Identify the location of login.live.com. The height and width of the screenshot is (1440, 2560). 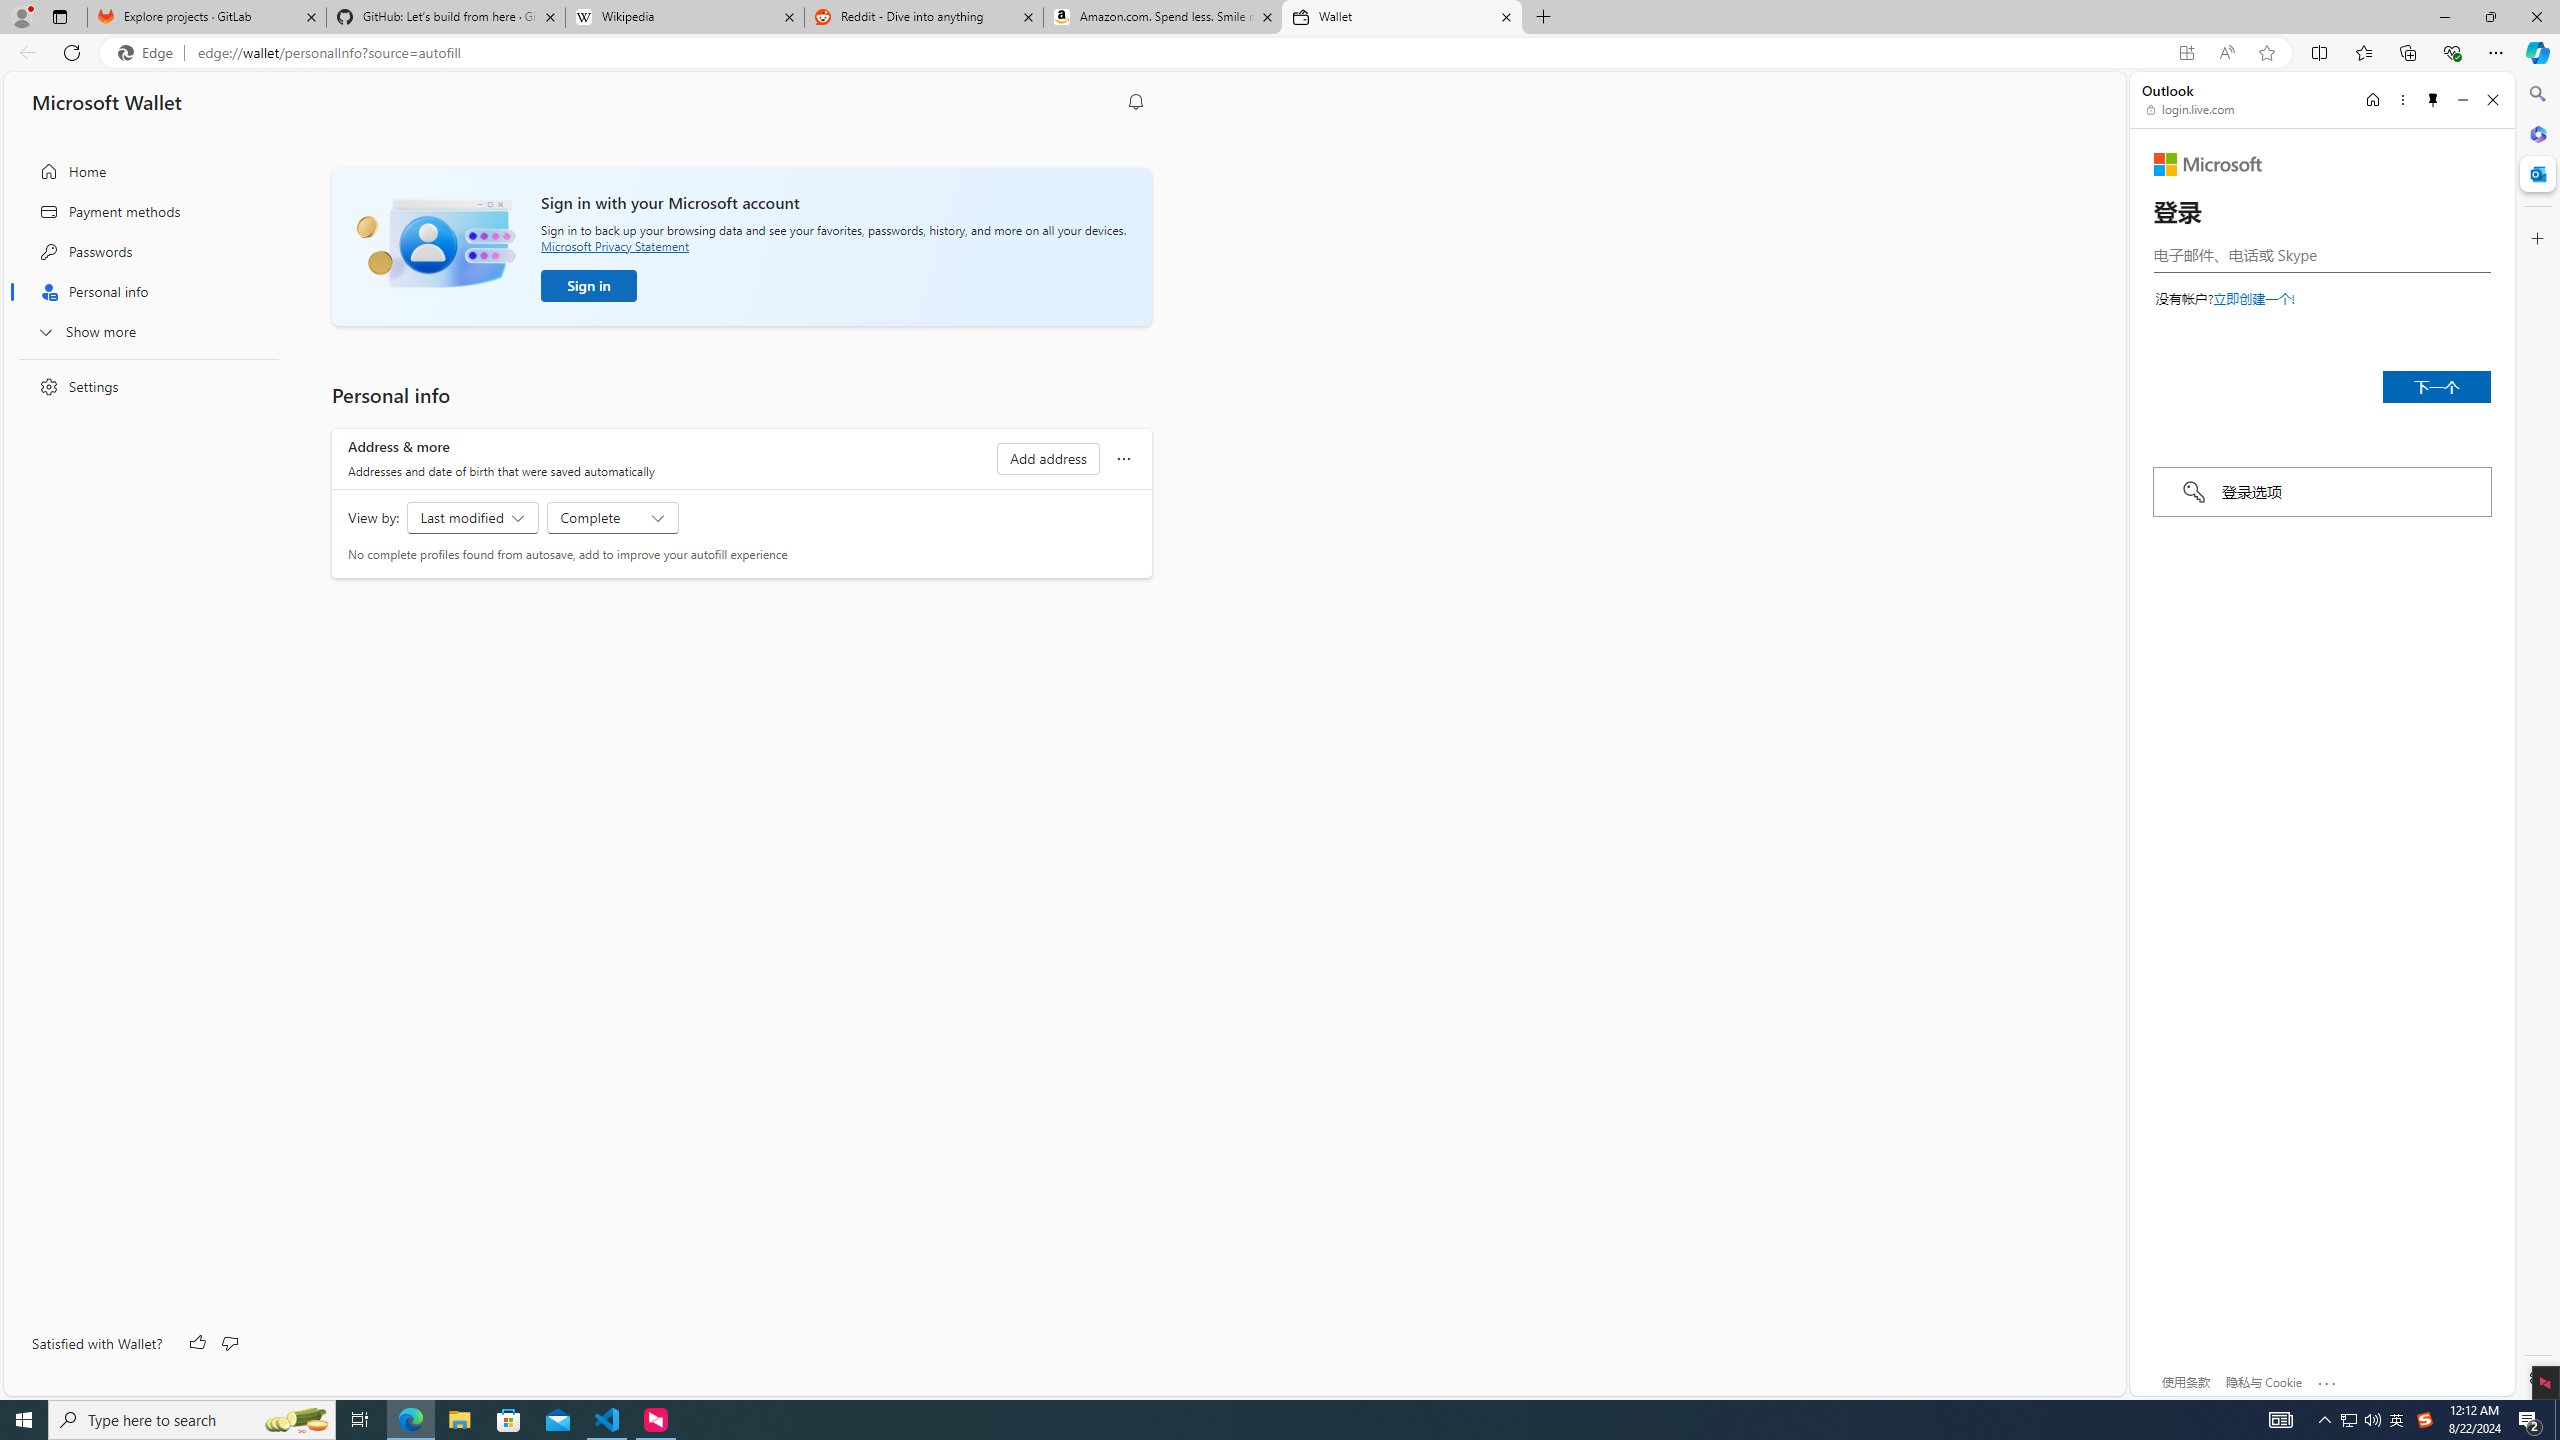
(2191, 109).